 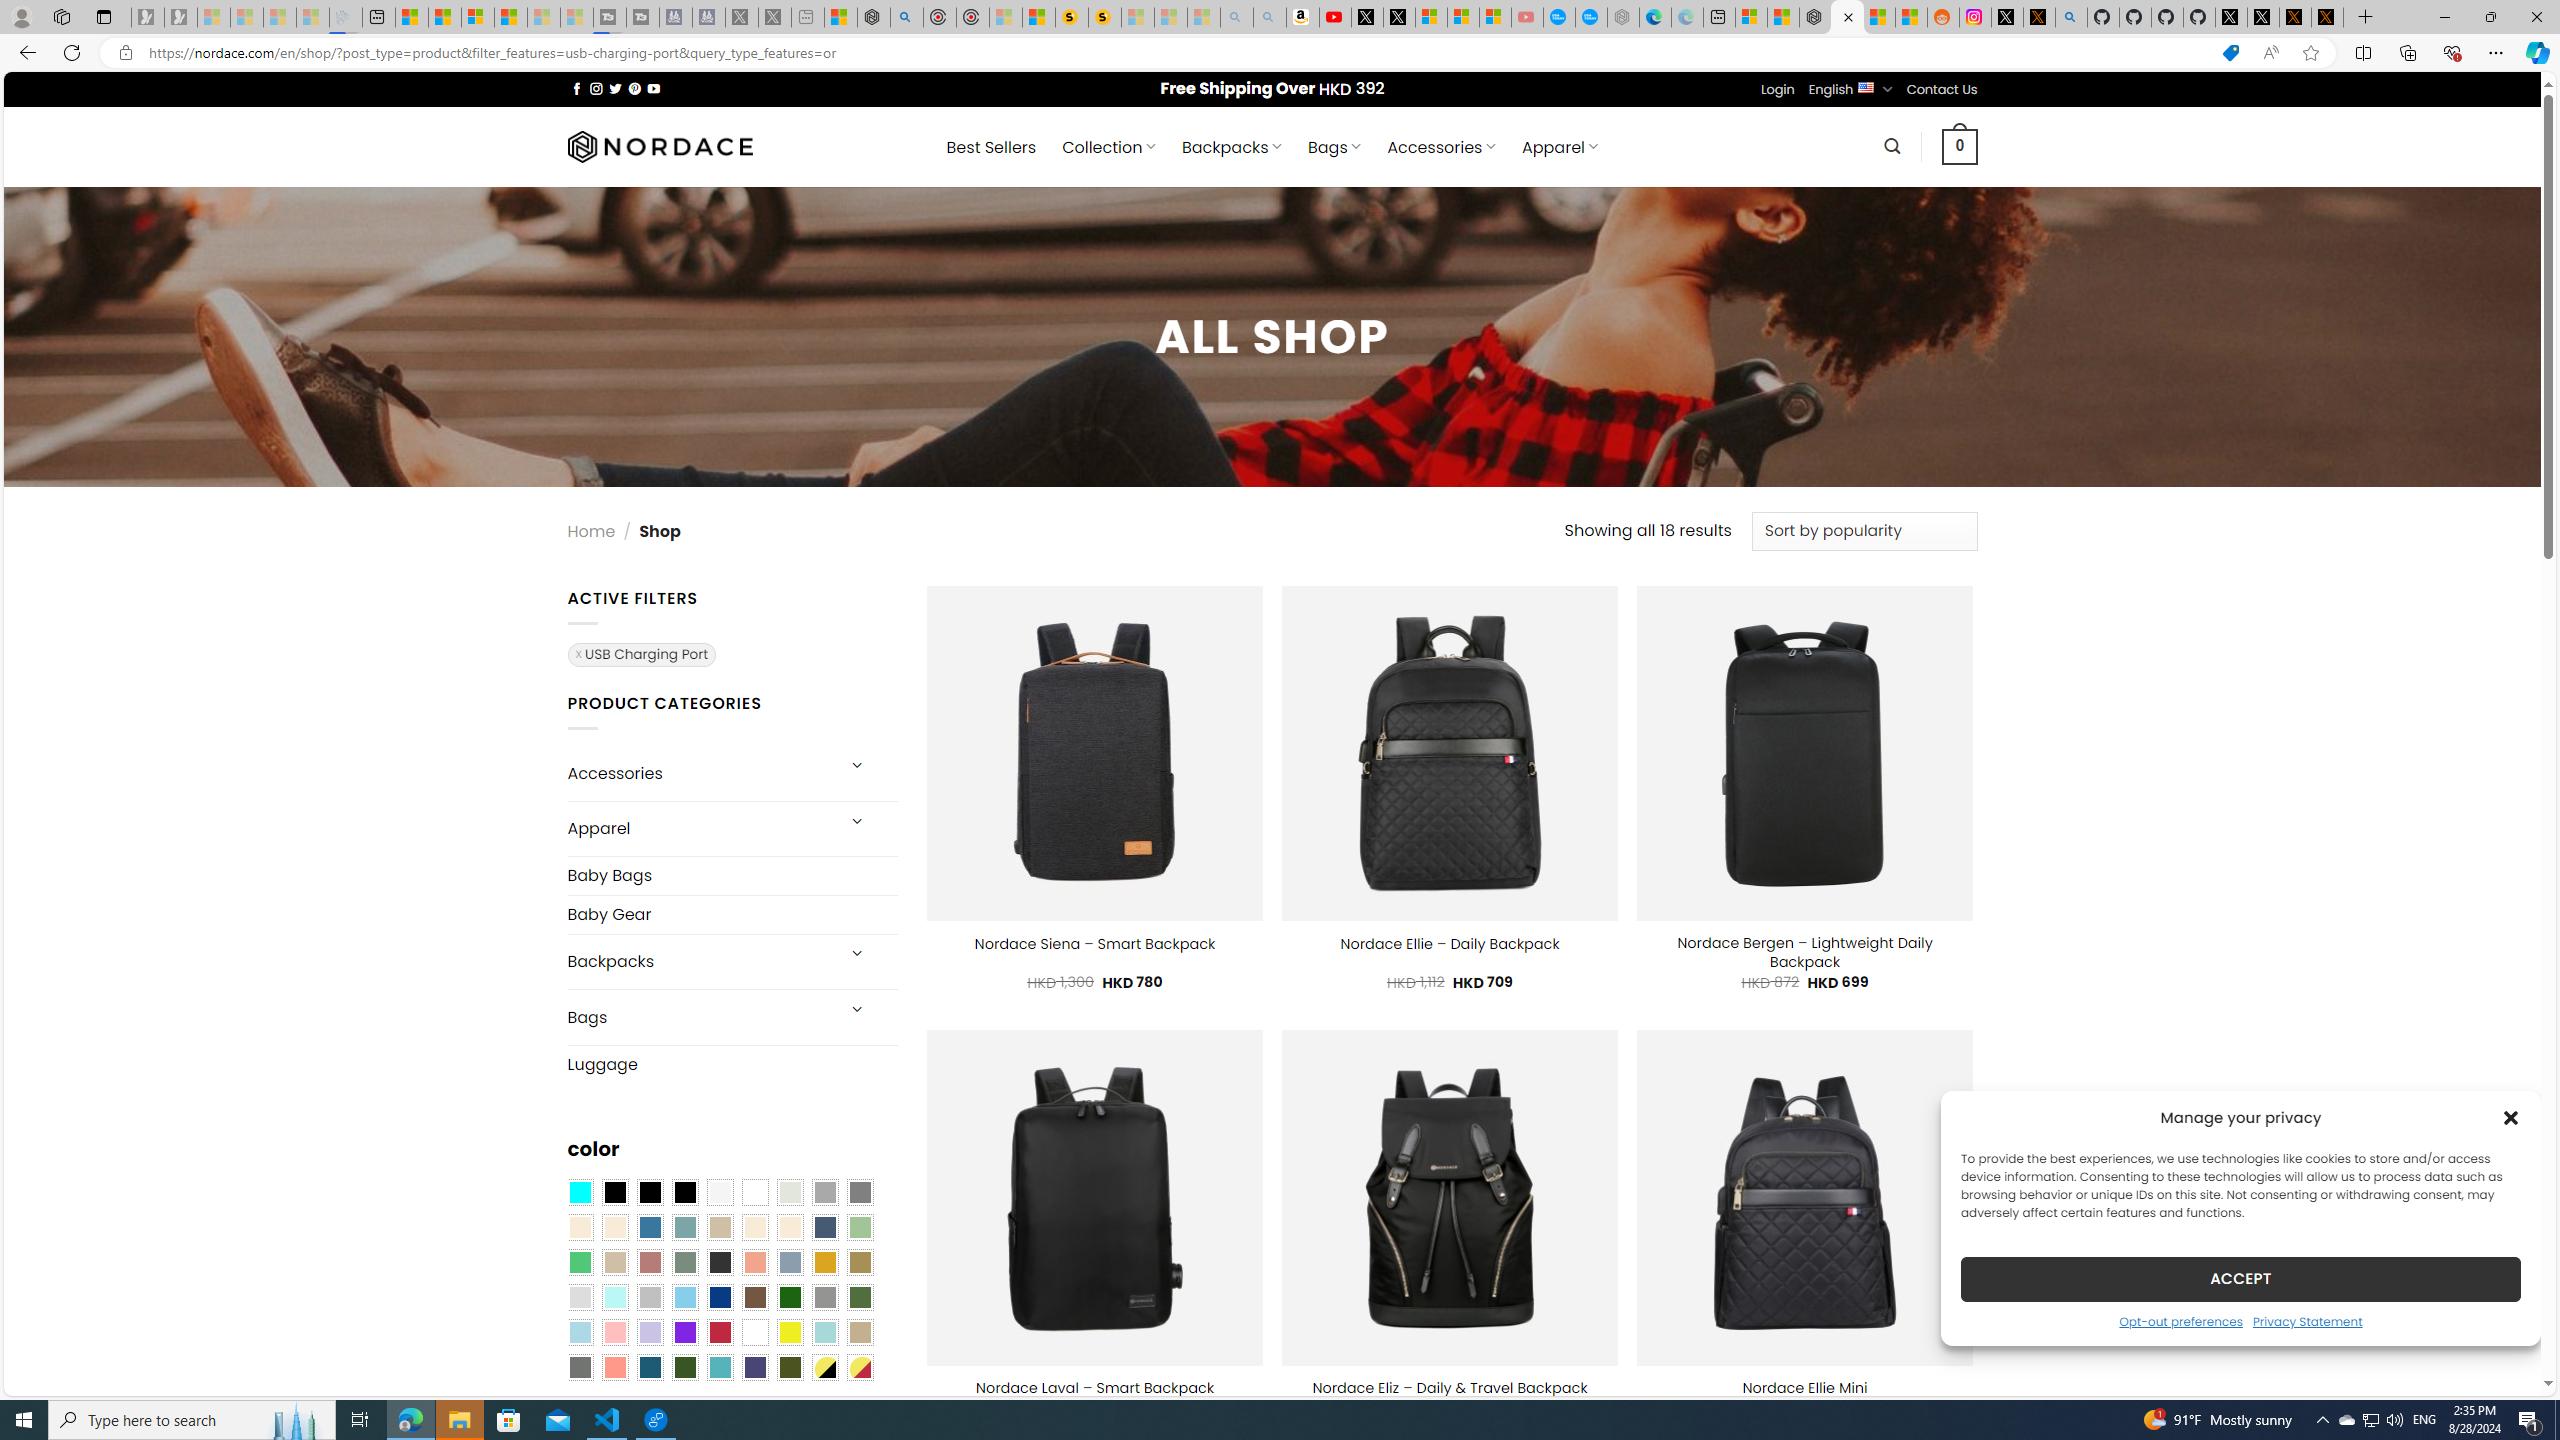 What do you see at coordinates (2407, 52) in the screenshot?
I see `Collections` at bounding box center [2407, 52].